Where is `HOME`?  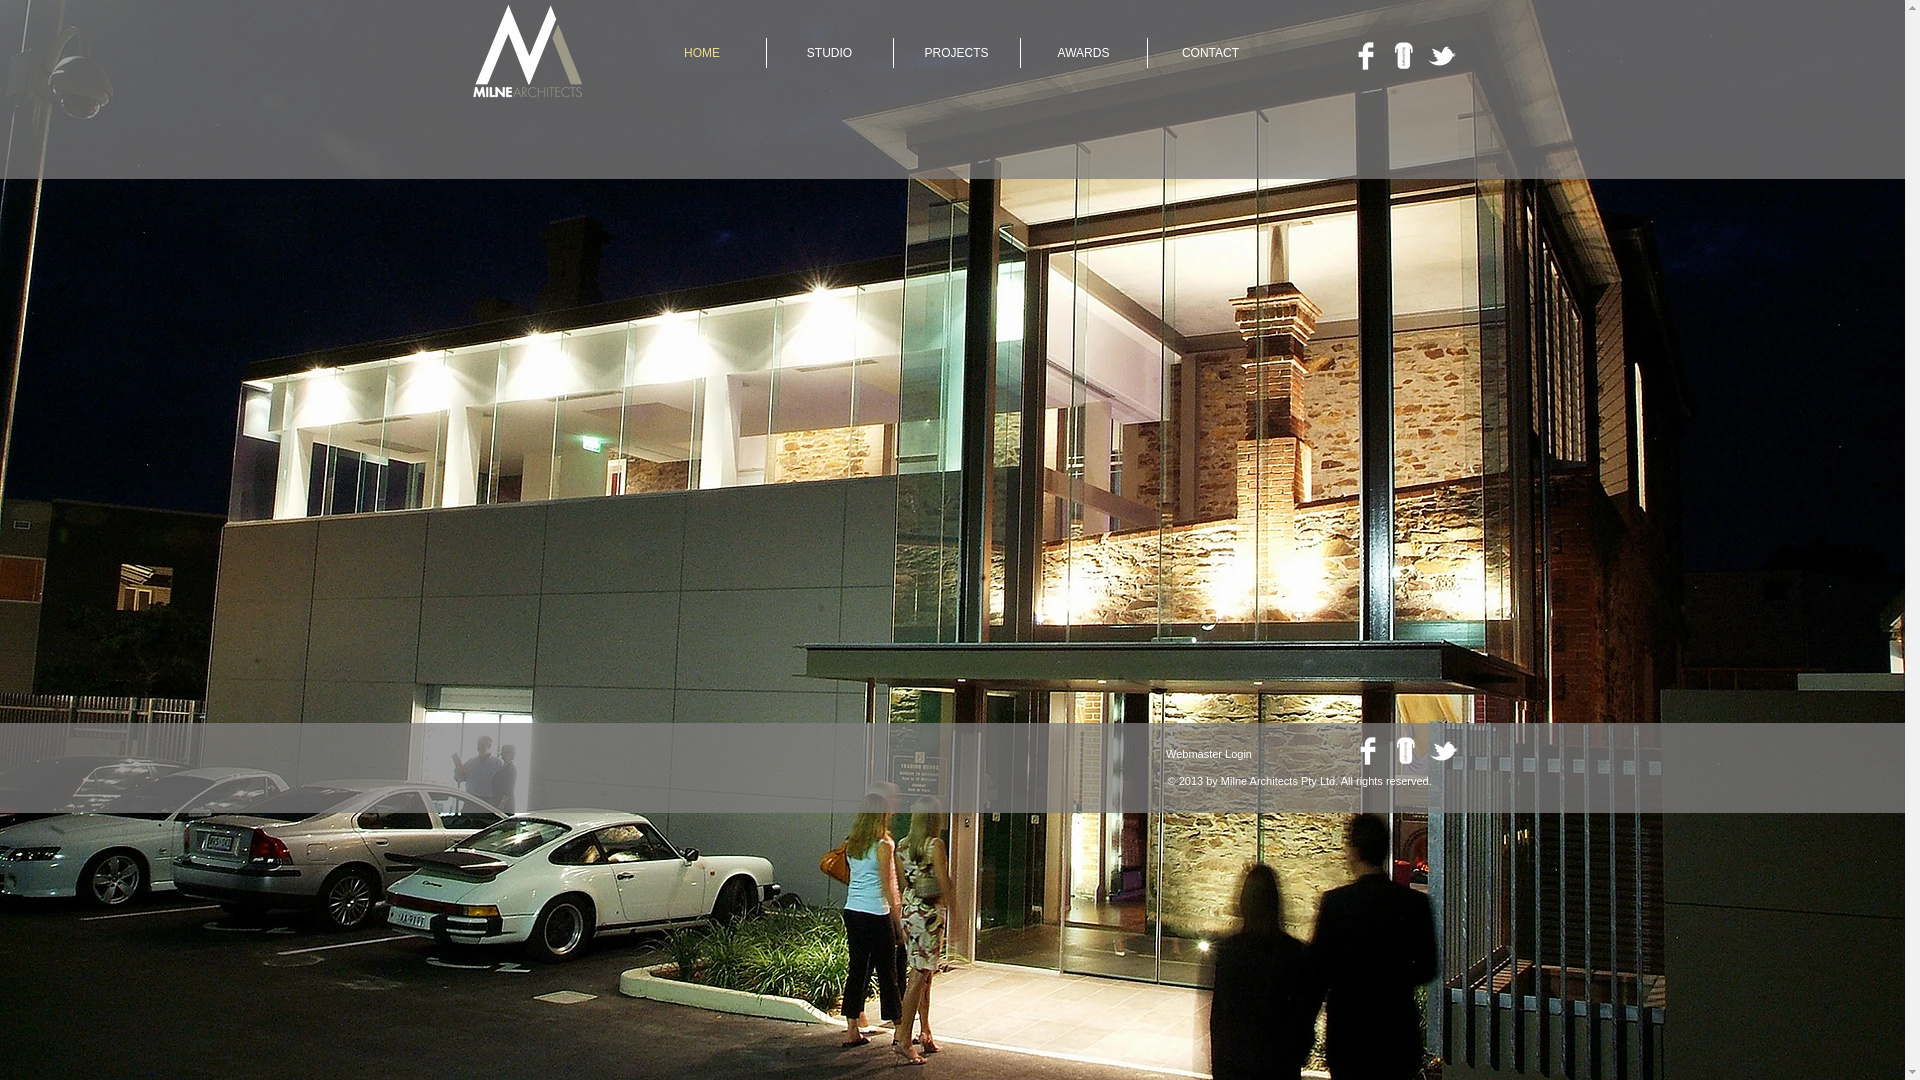 HOME is located at coordinates (702, 53).